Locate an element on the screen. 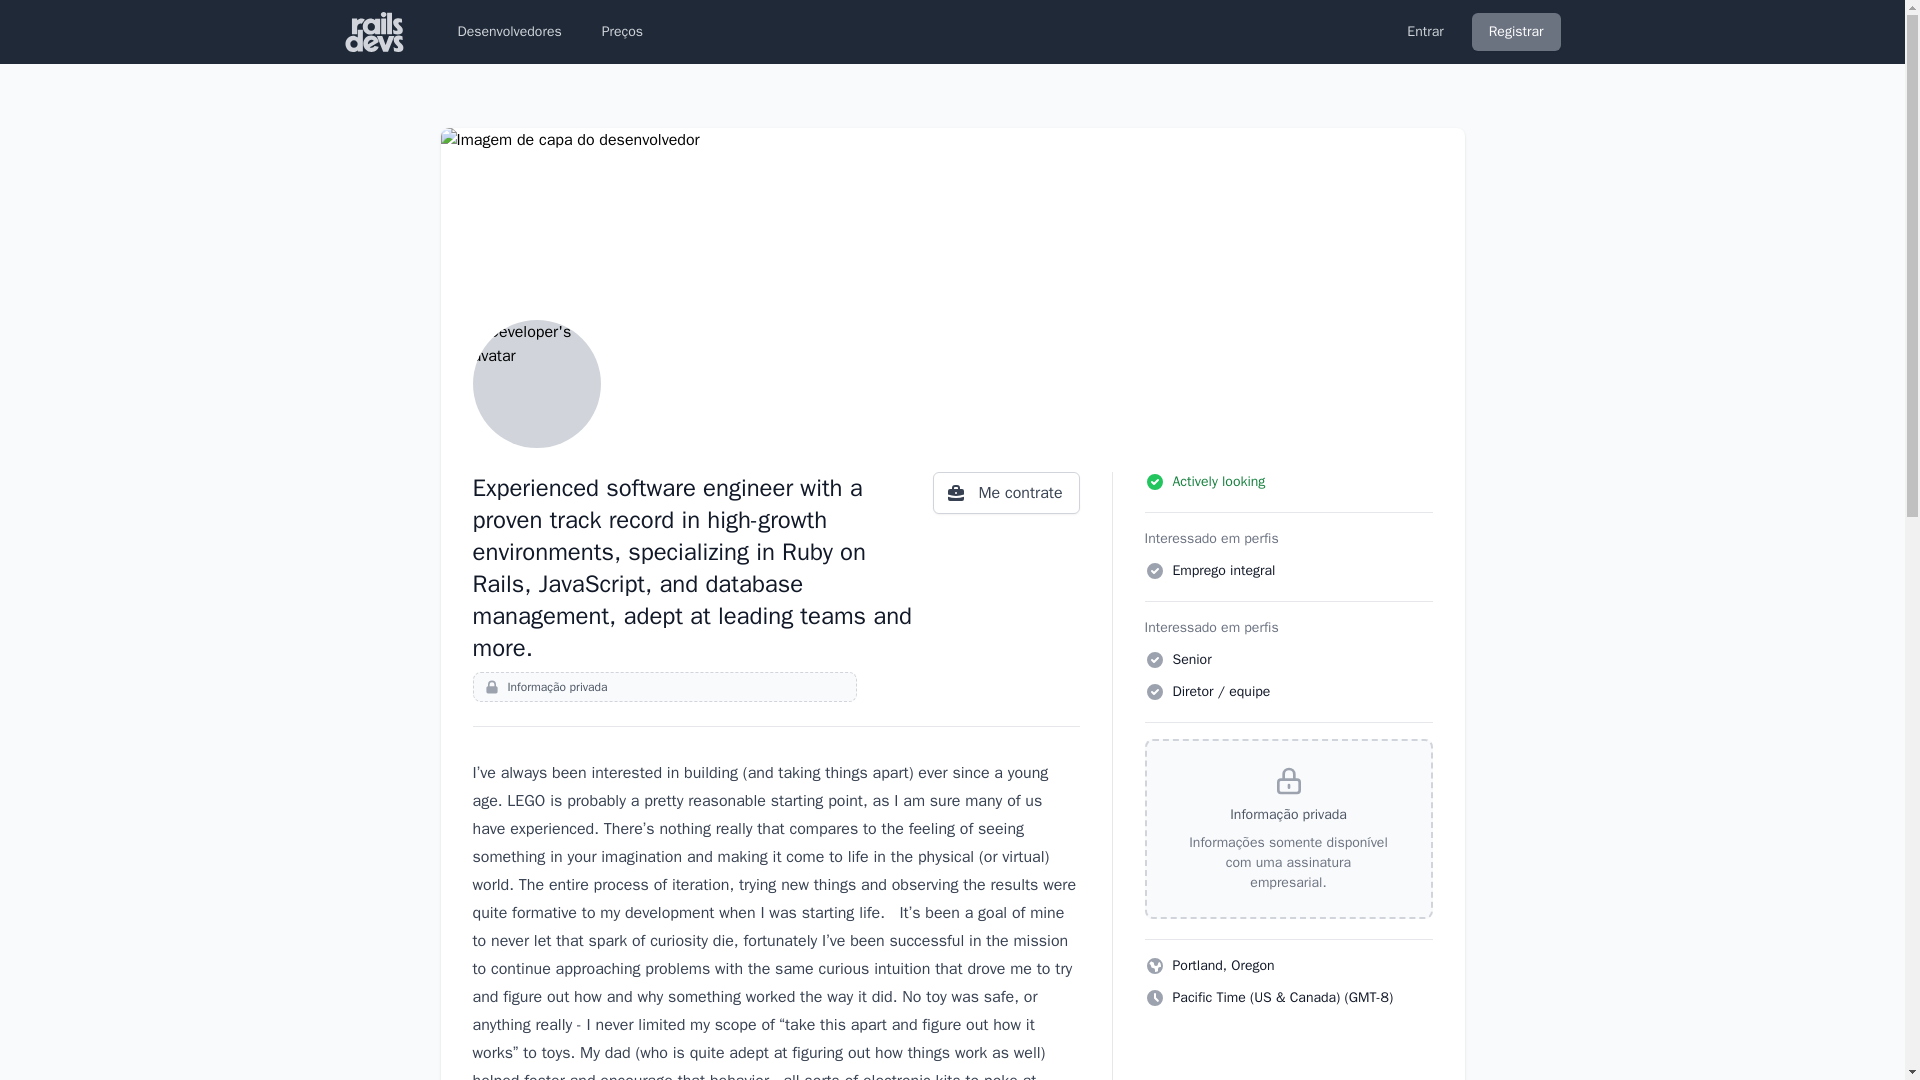 The width and height of the screenshot is (1920, 1080). Desenvolvedores is located at coordinates (508, 32).